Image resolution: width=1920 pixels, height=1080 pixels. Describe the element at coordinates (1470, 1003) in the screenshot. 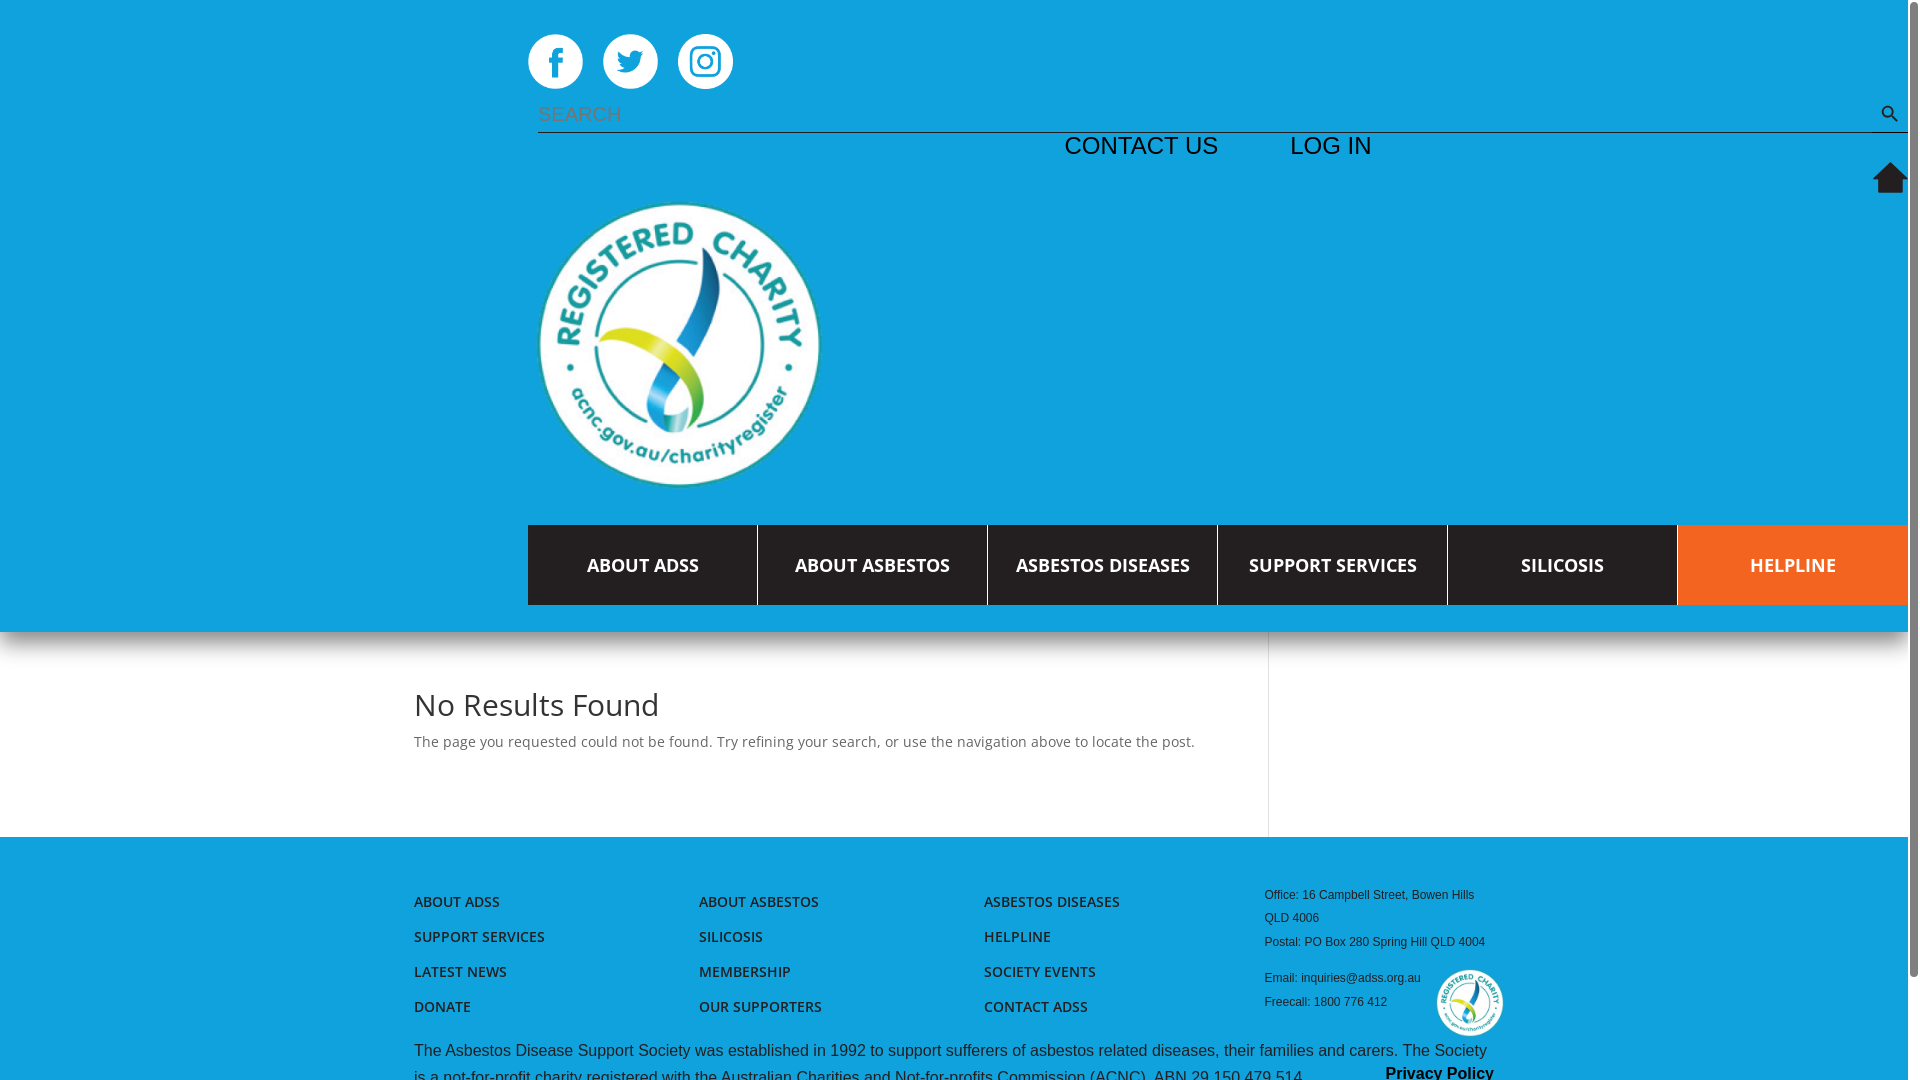

I see `Registered_Charity_Logo` at that location.